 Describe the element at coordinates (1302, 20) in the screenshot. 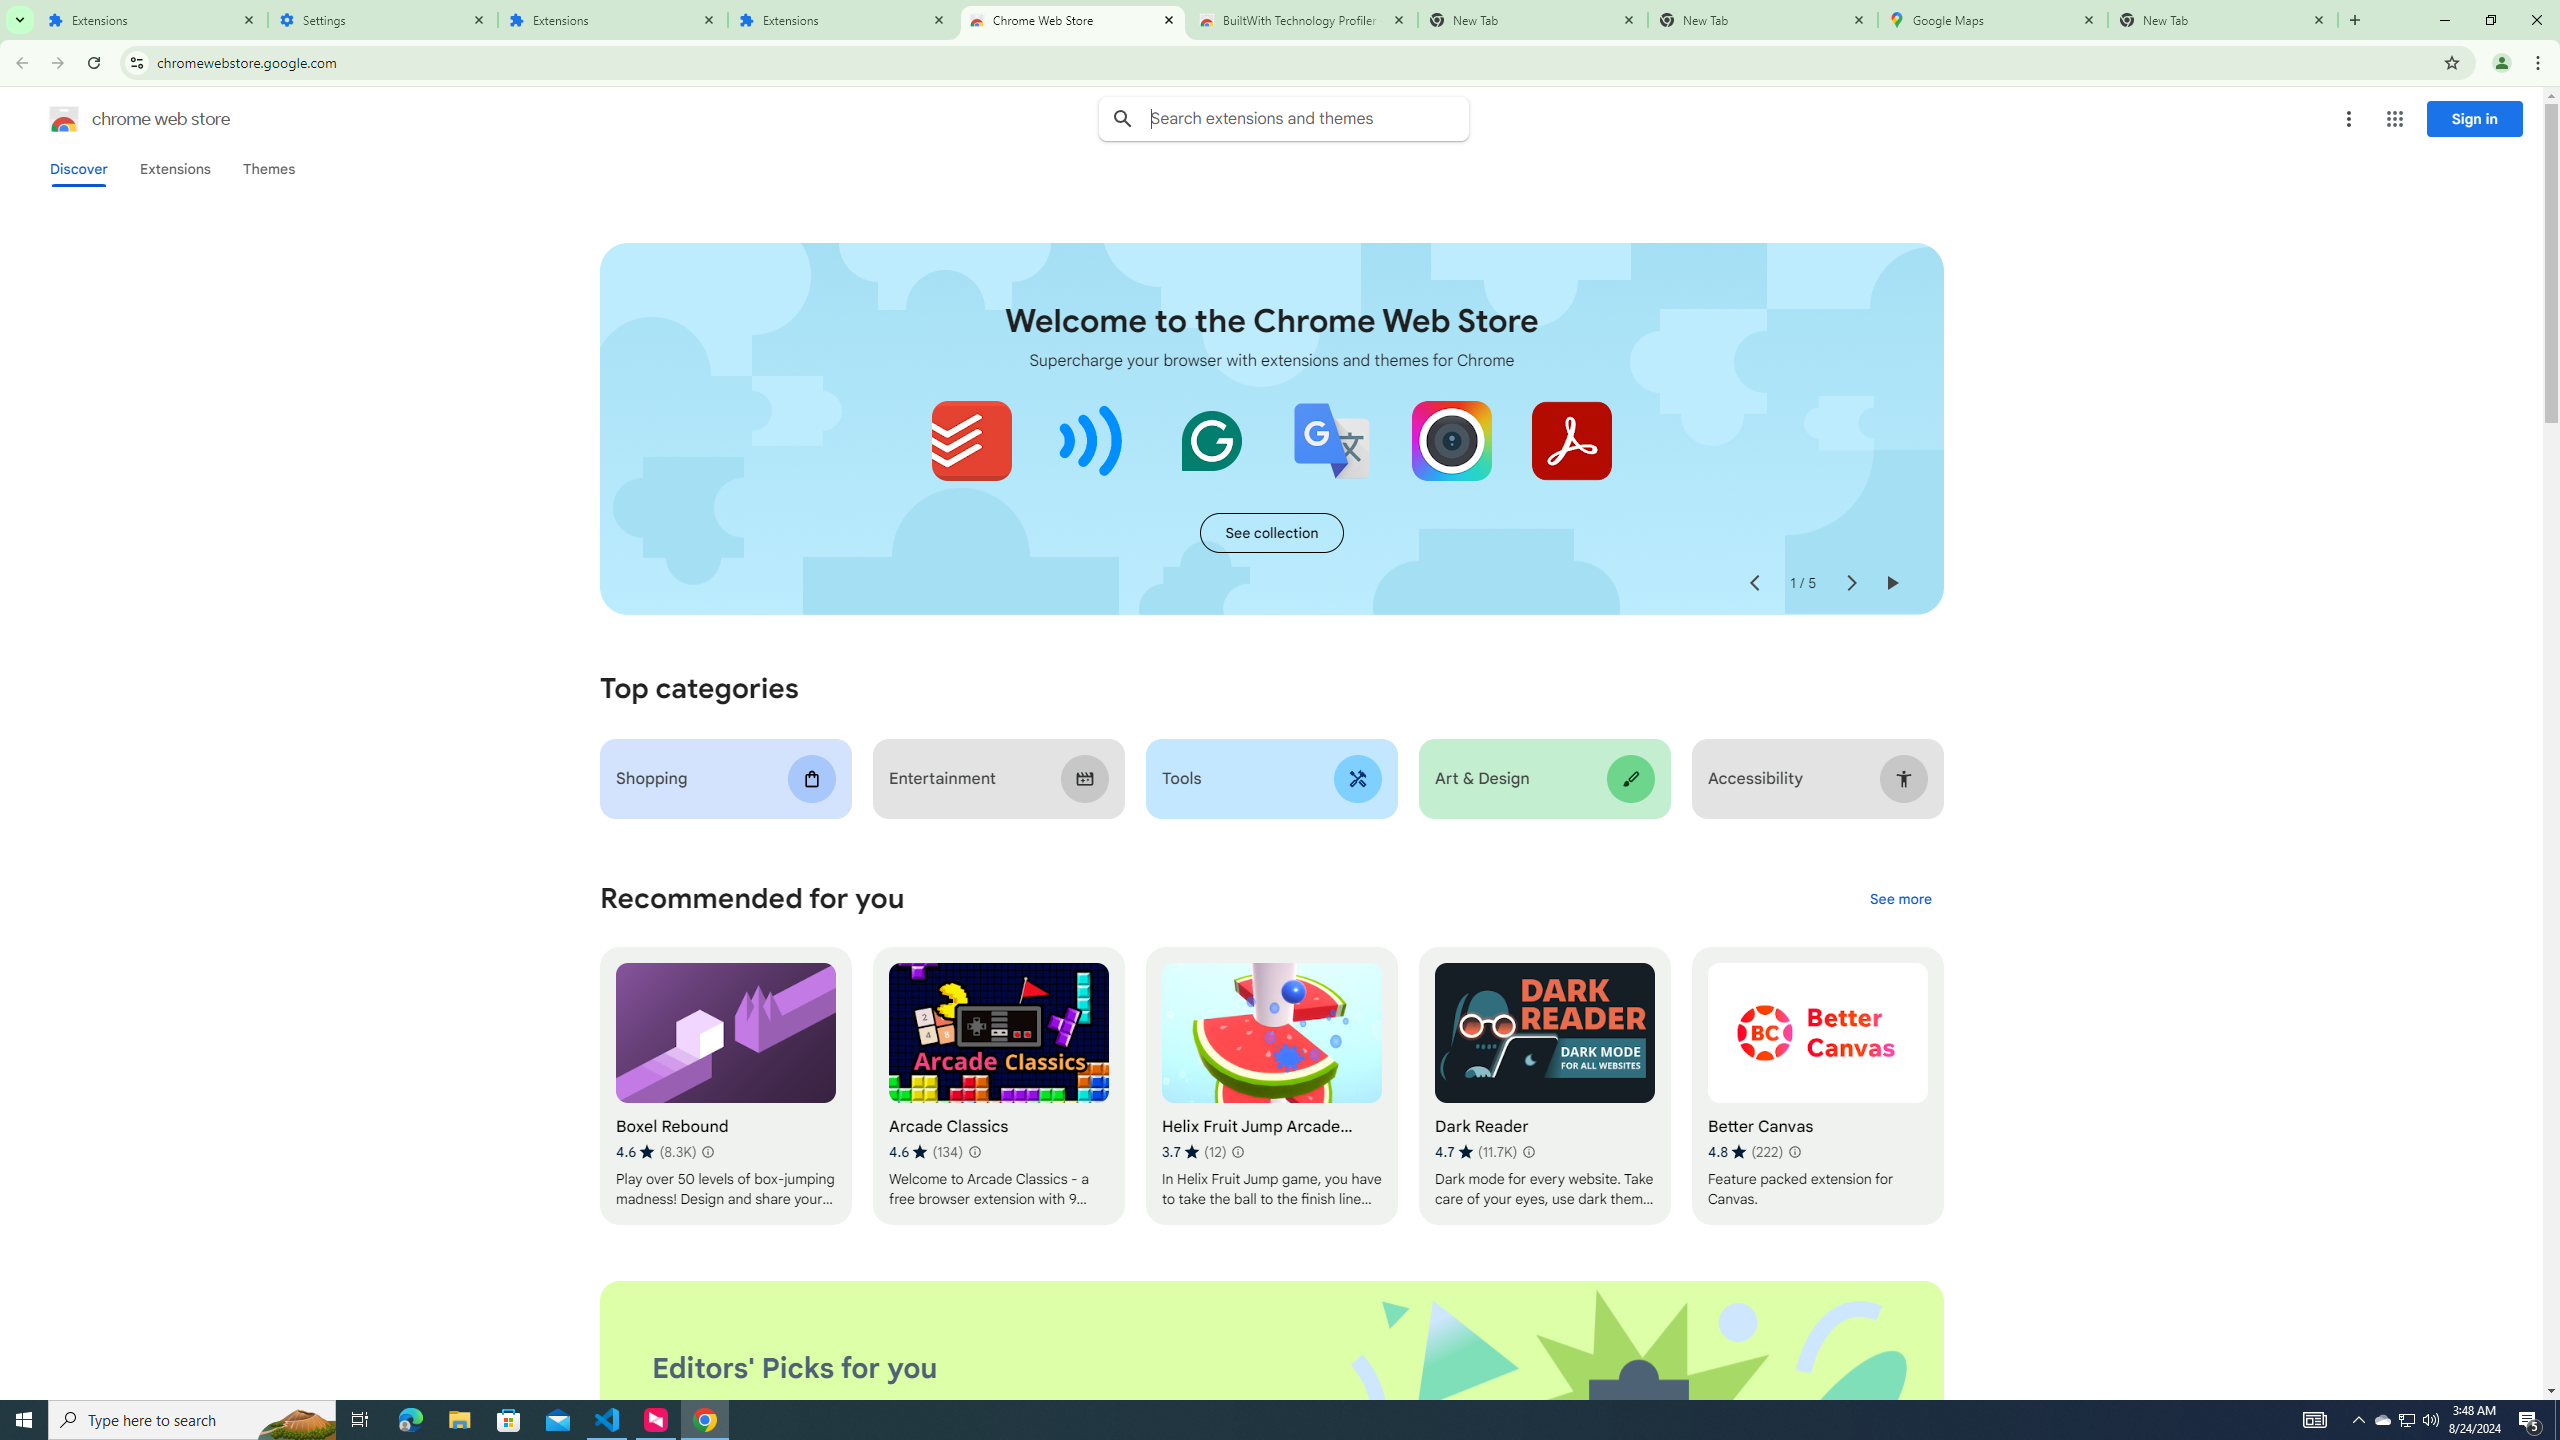

I see `BuiltWith Technology Profiler - Chrome Web Store` at that location.